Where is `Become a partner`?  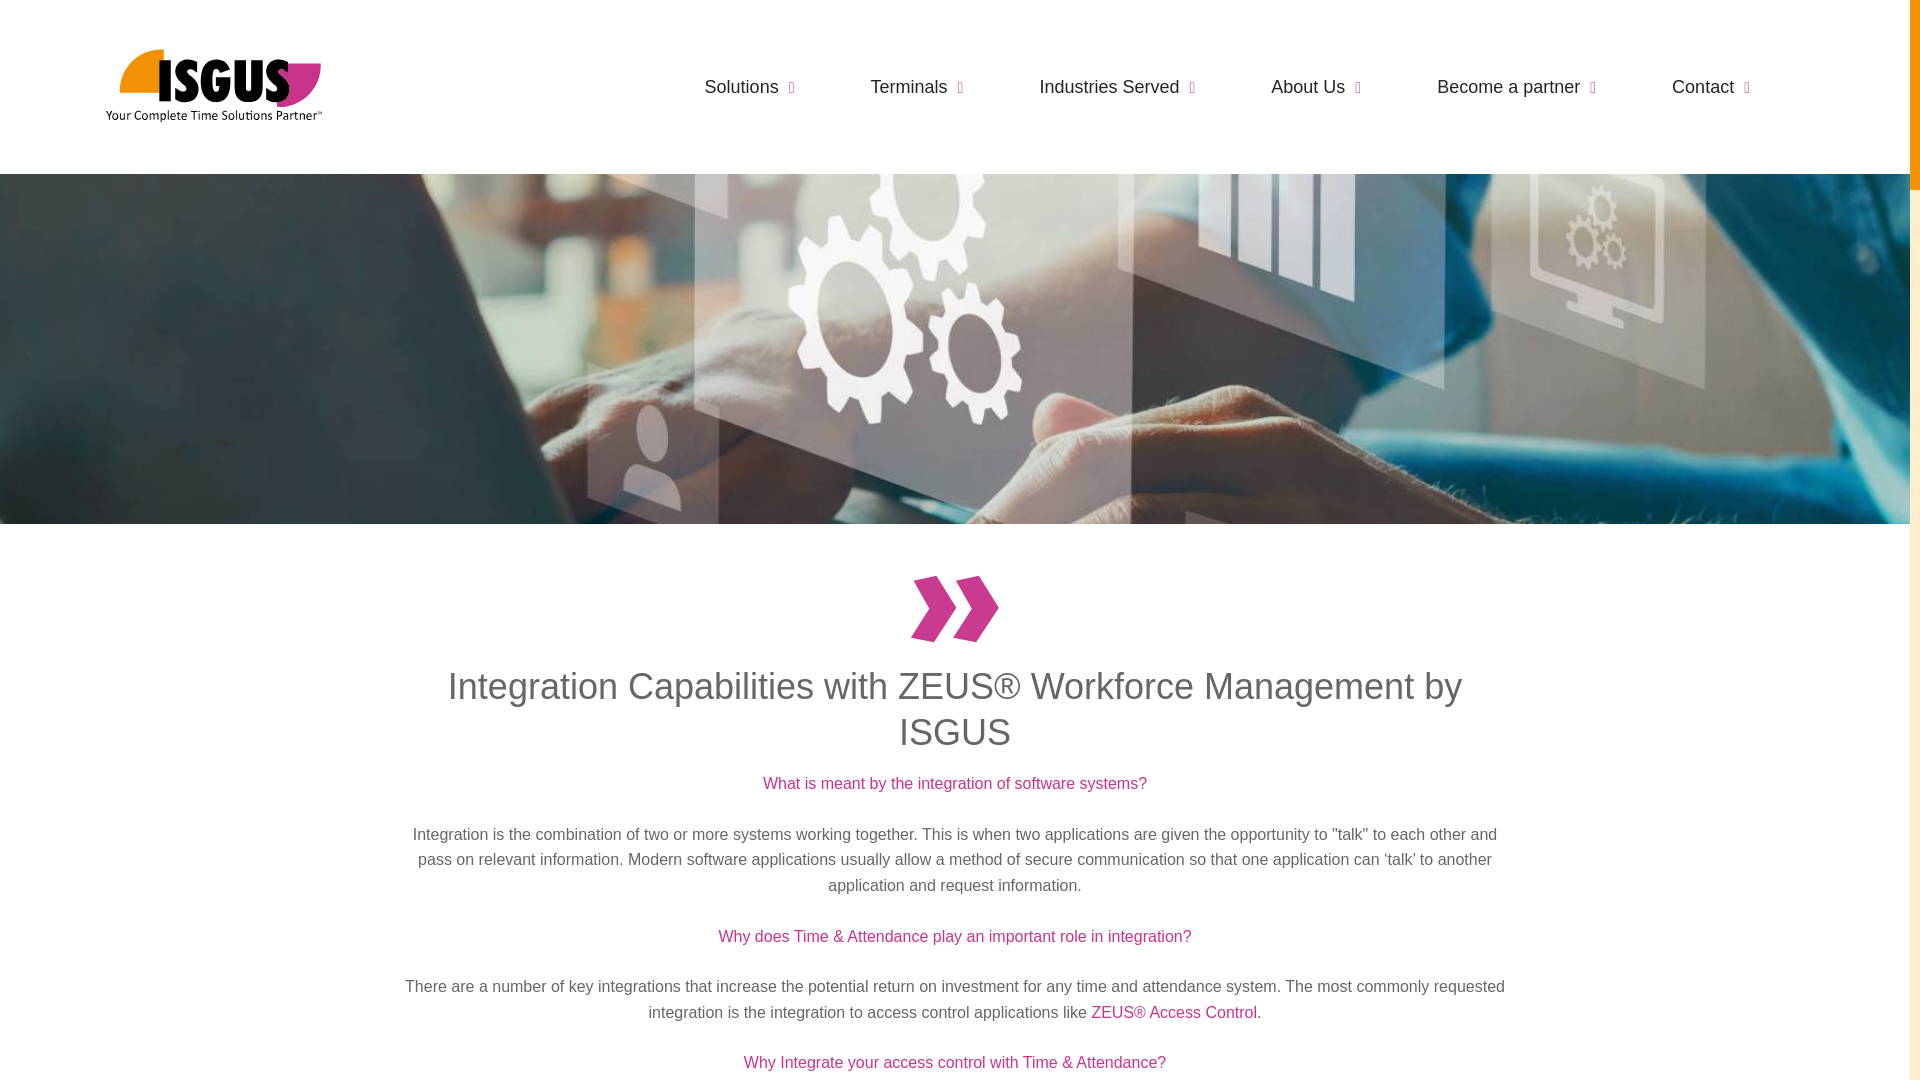 Become a partner is located at coordinates (1516, 86).